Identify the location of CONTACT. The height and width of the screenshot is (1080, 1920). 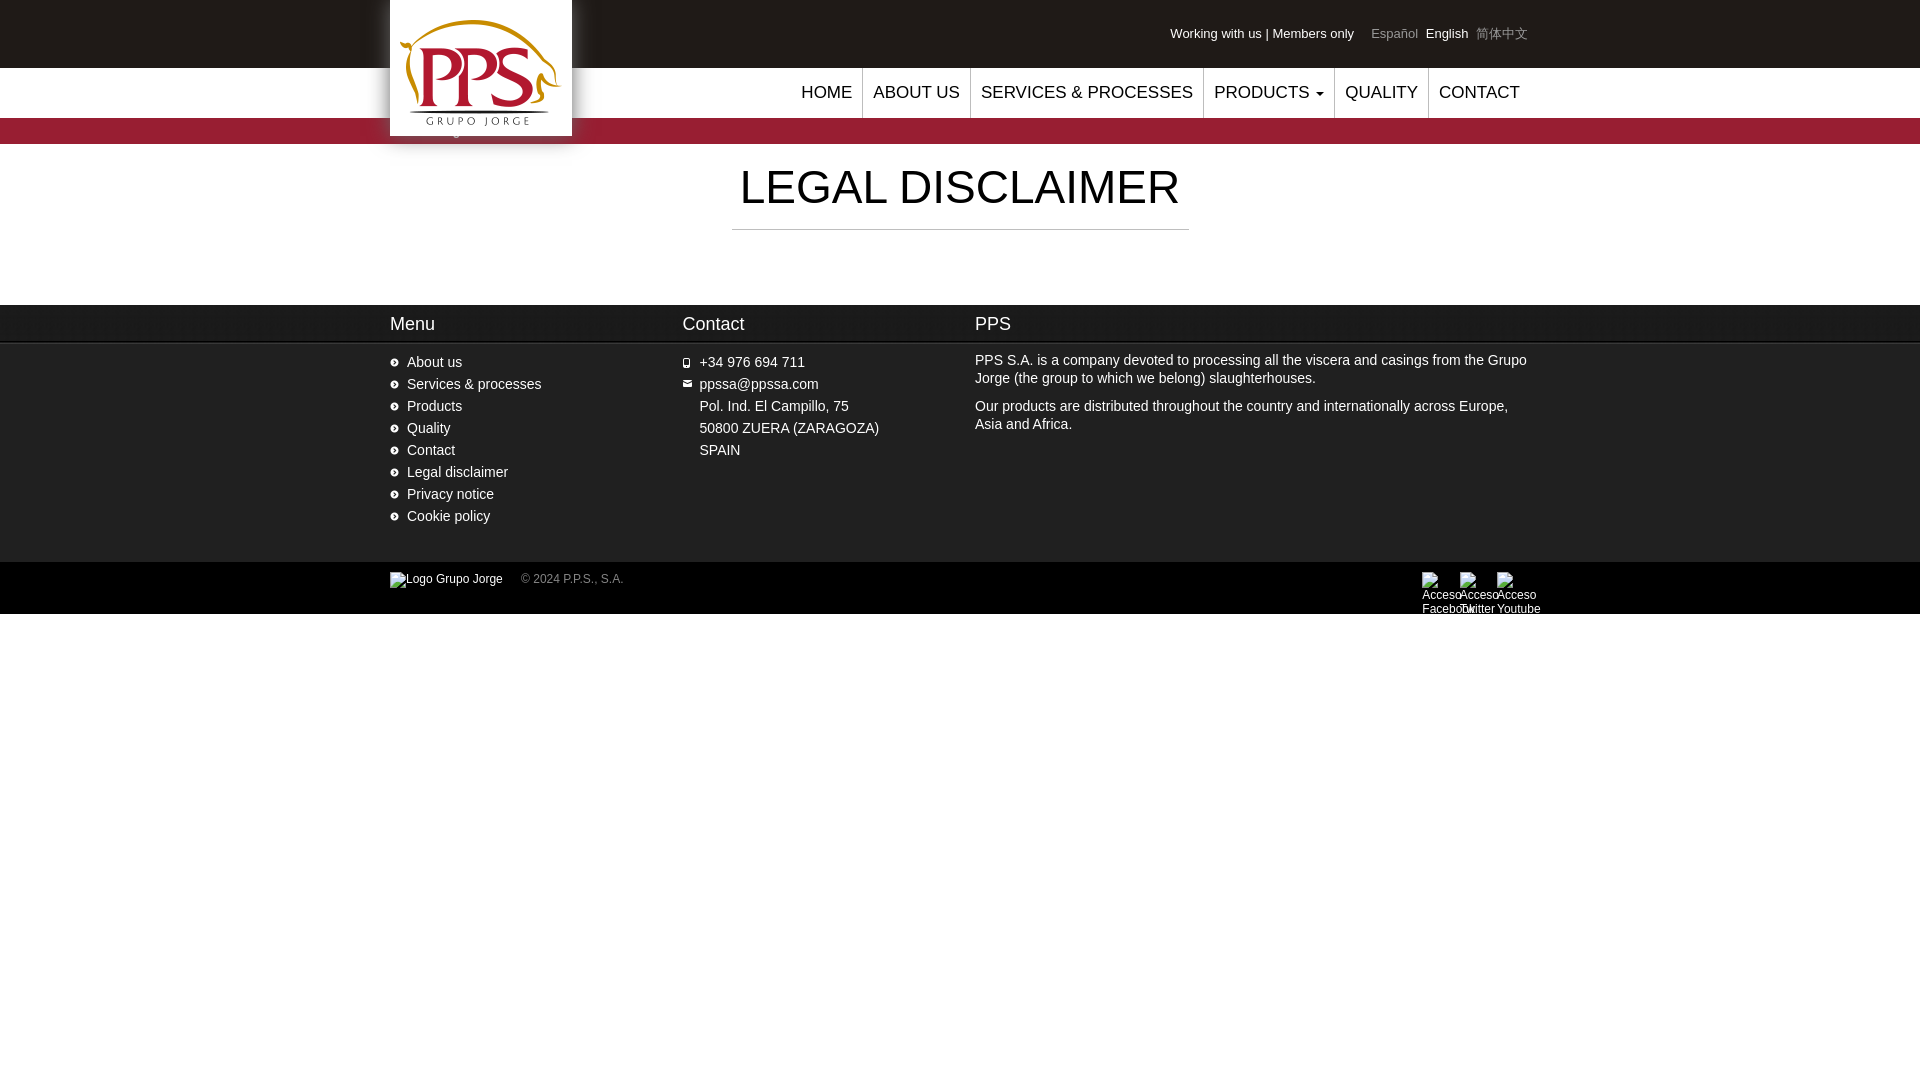
(1479, 92).